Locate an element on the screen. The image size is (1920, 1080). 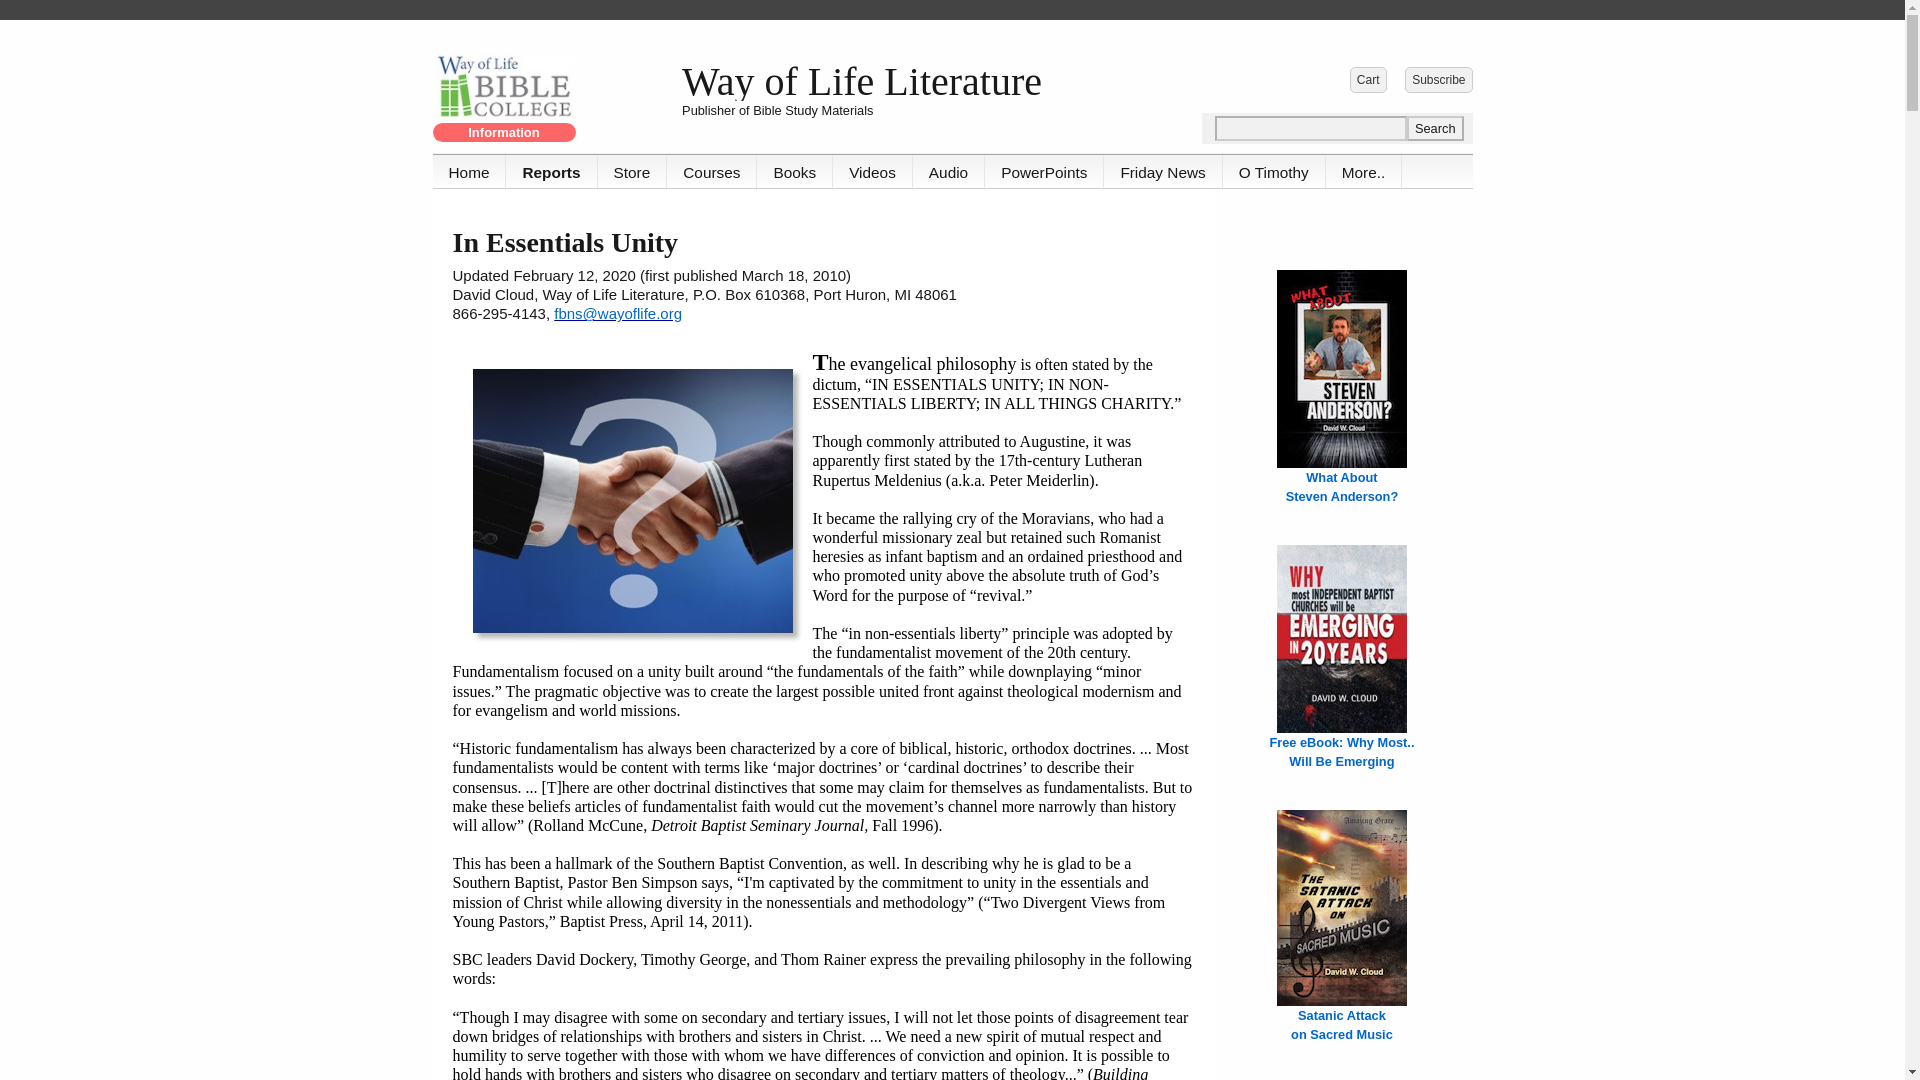
Store is located at coordinates (632, 172).